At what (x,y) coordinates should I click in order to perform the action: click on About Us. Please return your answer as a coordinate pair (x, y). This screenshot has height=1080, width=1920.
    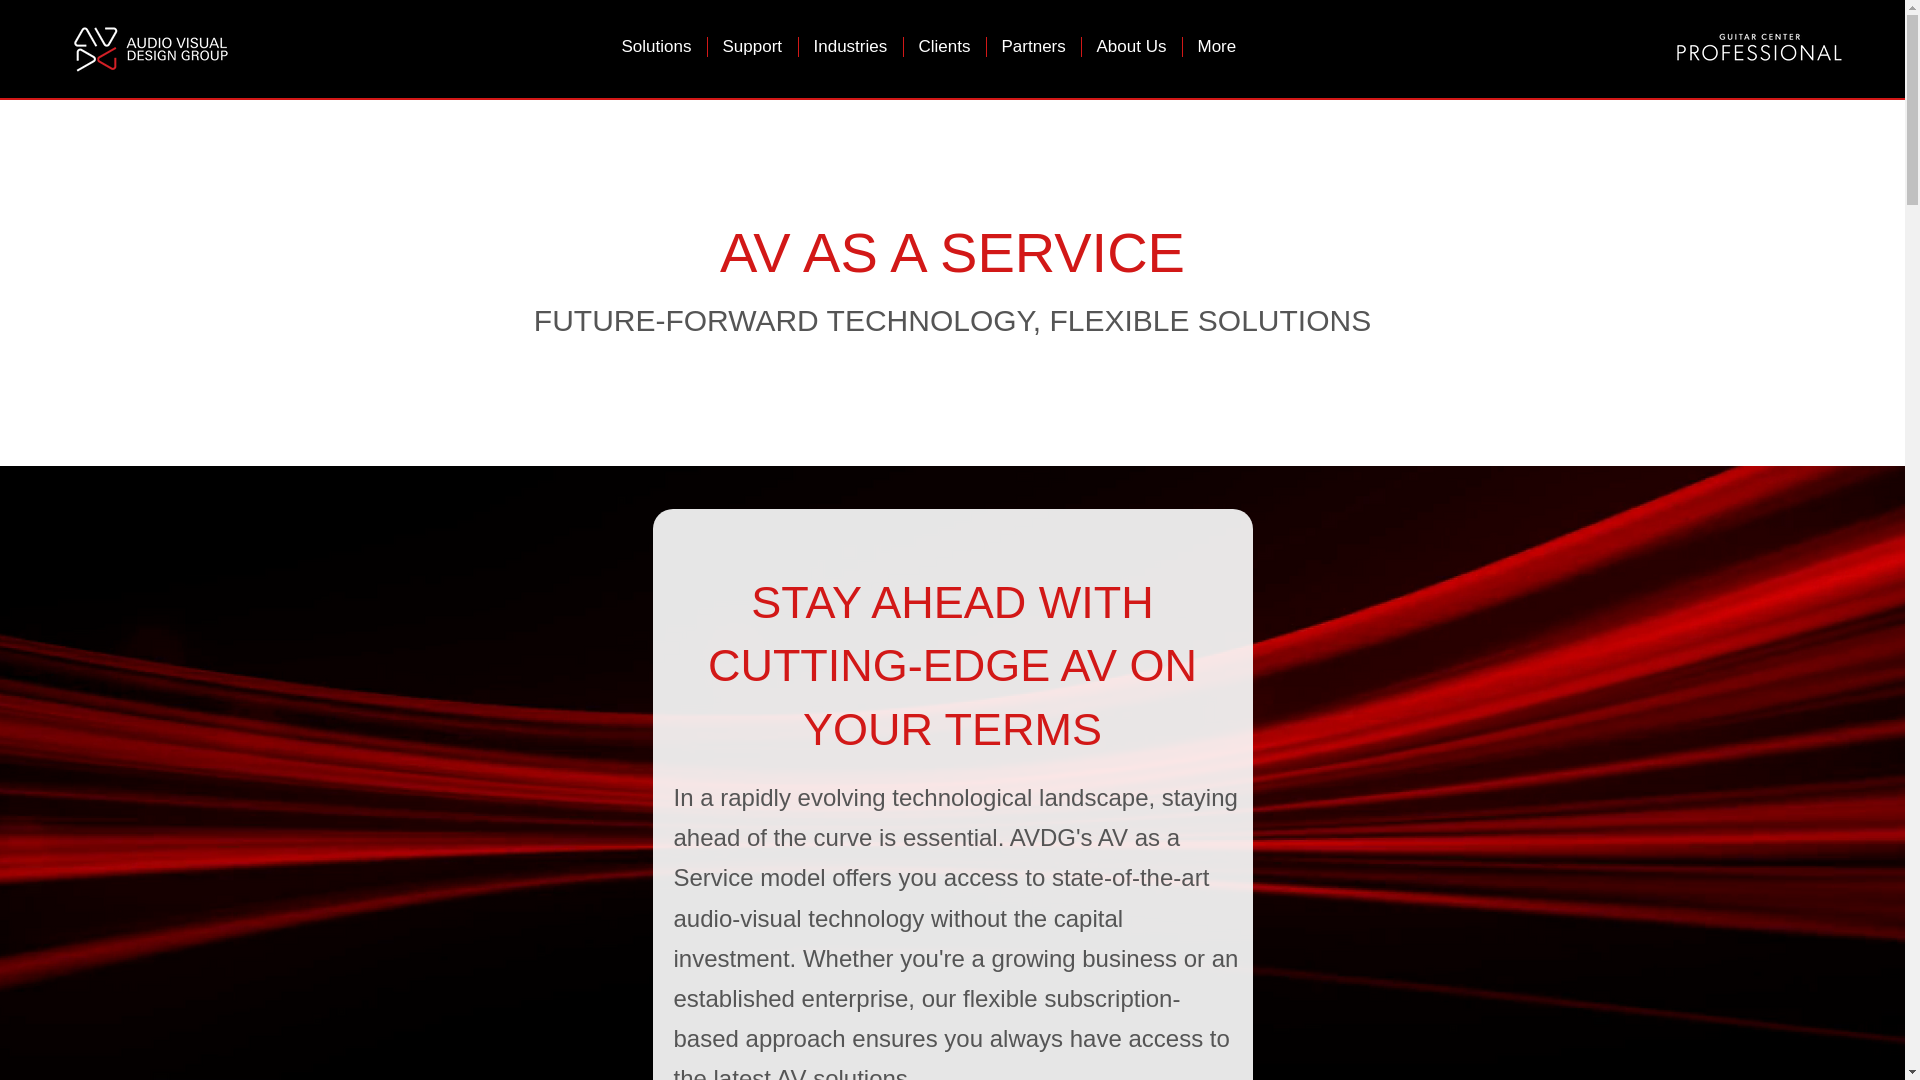
    Looking at the image, I should click on (1130, 46).